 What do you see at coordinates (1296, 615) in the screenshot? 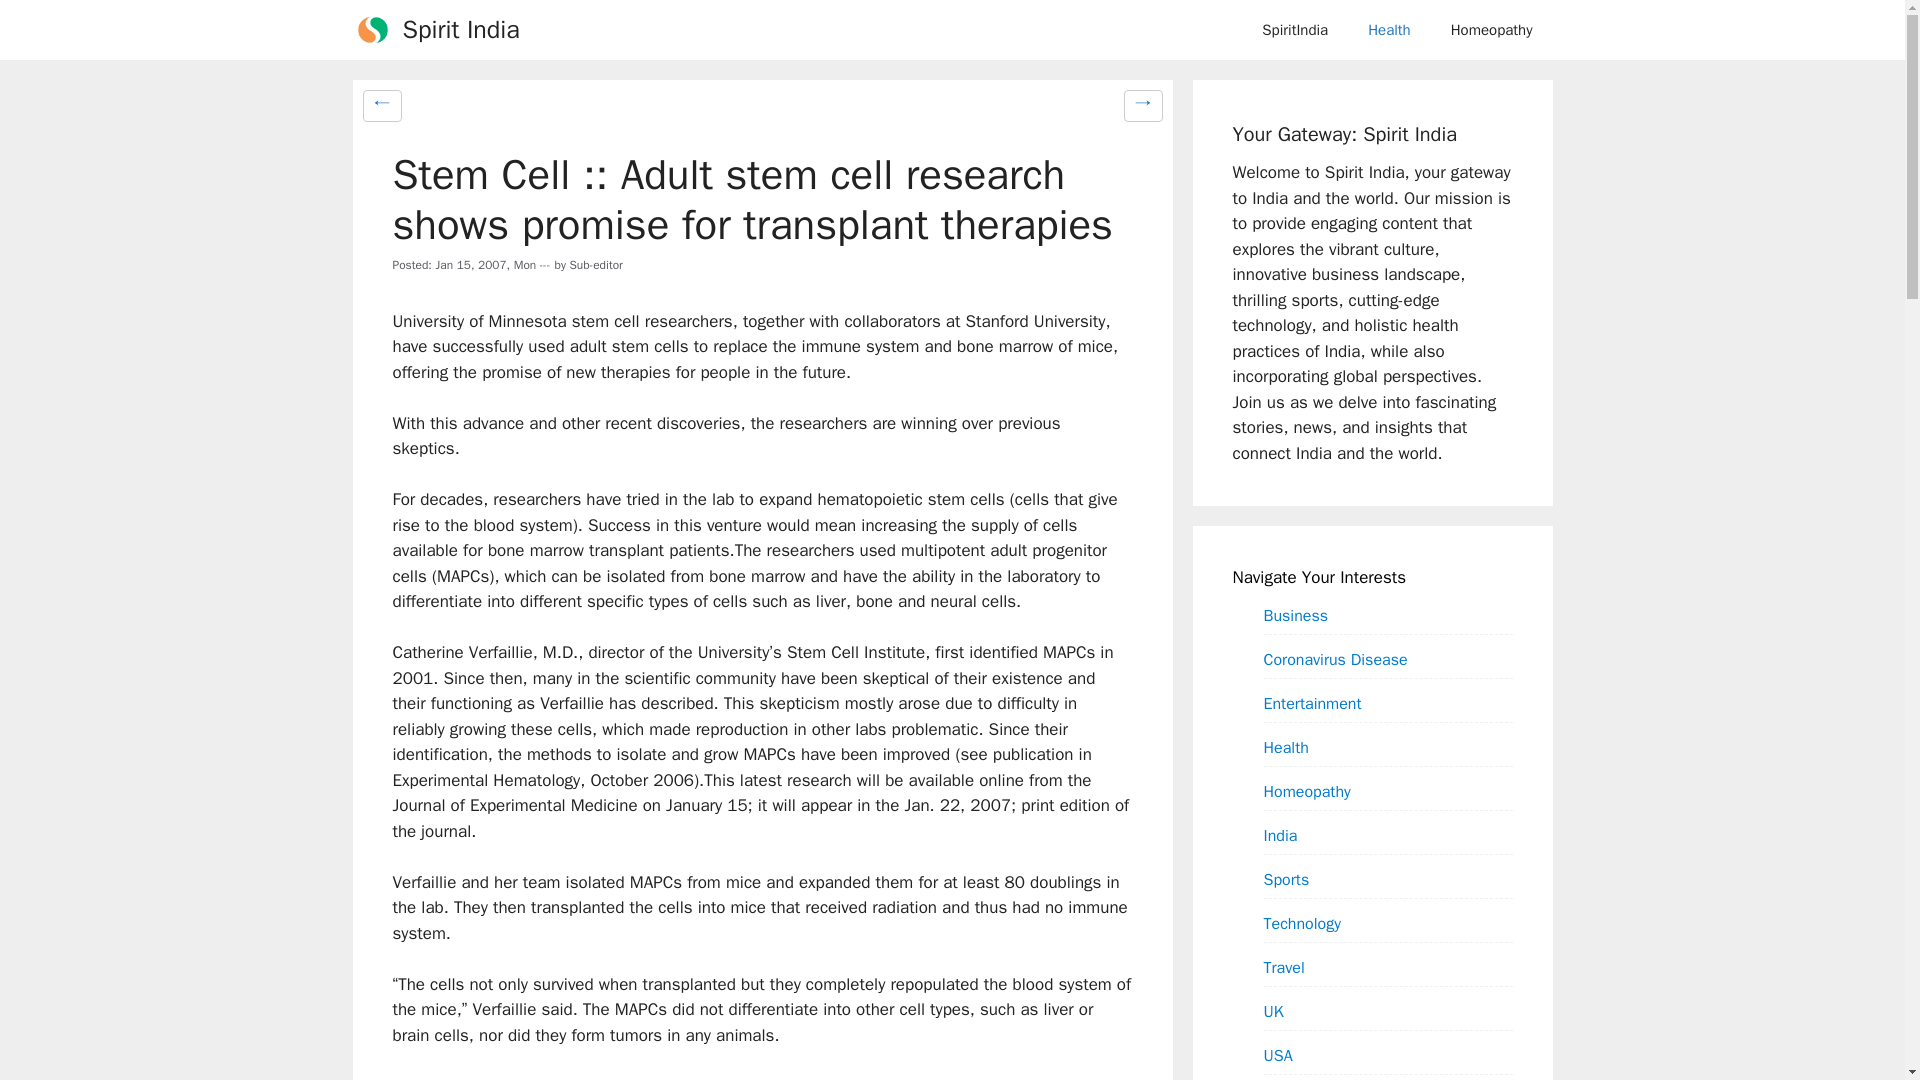
I see `Business` at bounding box center [1296, 615].